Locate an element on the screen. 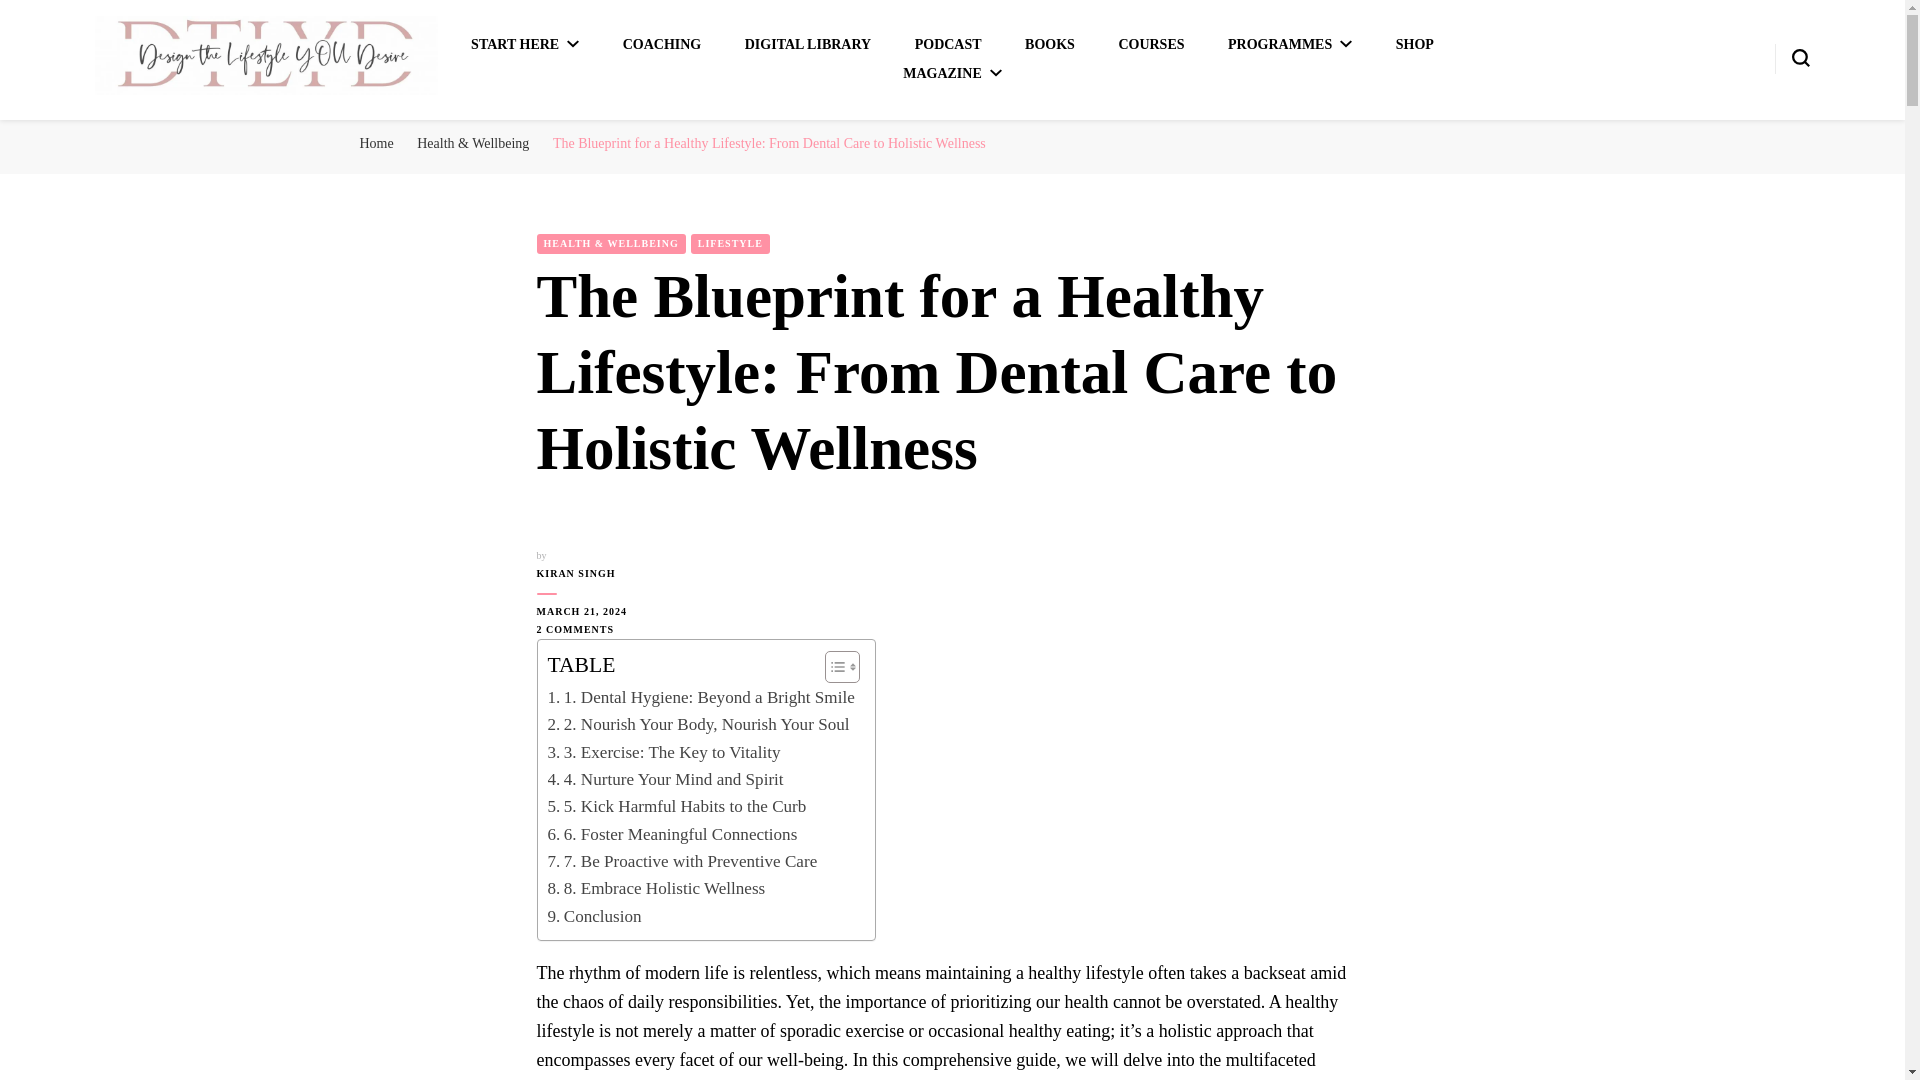 This screenshot has height=1080, width=1920. 7. Be Proactive with Preventive Care is located at coordinates (682, 860).